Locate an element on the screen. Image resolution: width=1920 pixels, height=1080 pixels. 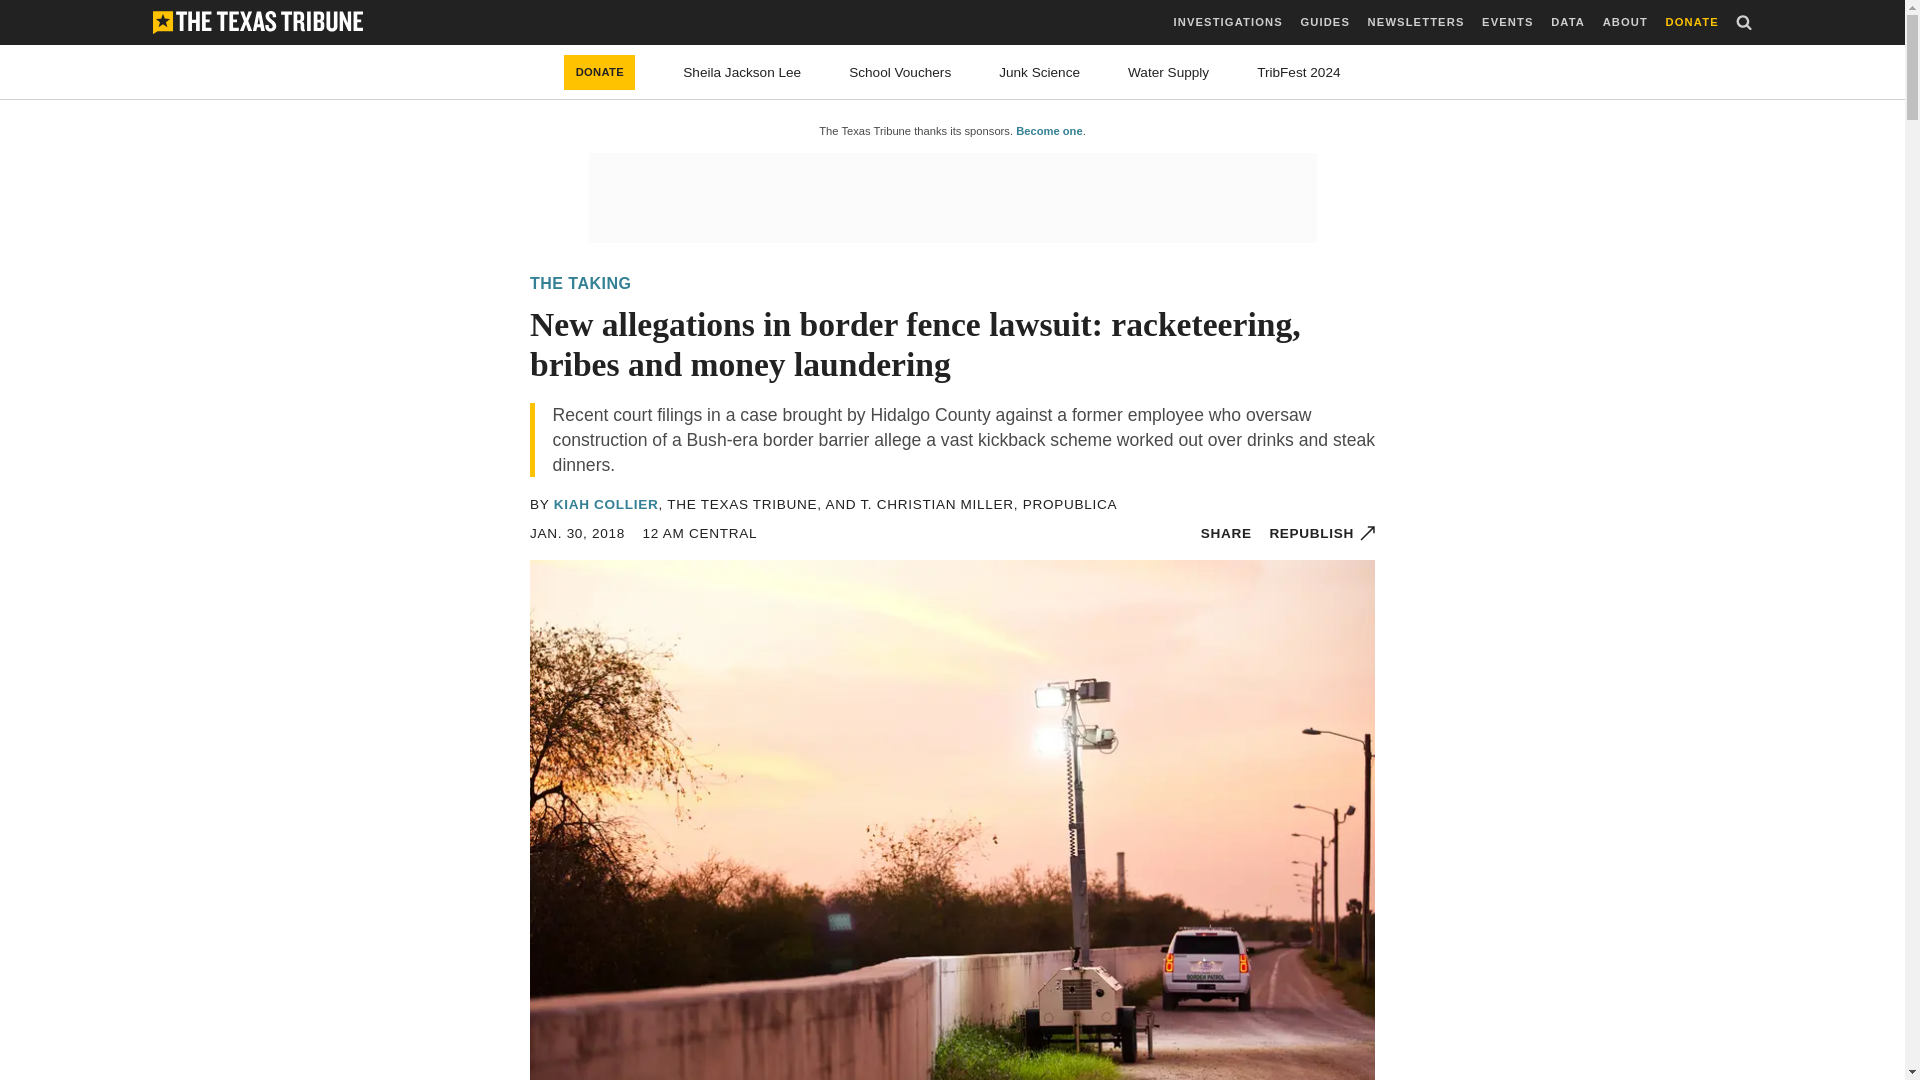
GUIDES is located at coordinates (1324, 22).